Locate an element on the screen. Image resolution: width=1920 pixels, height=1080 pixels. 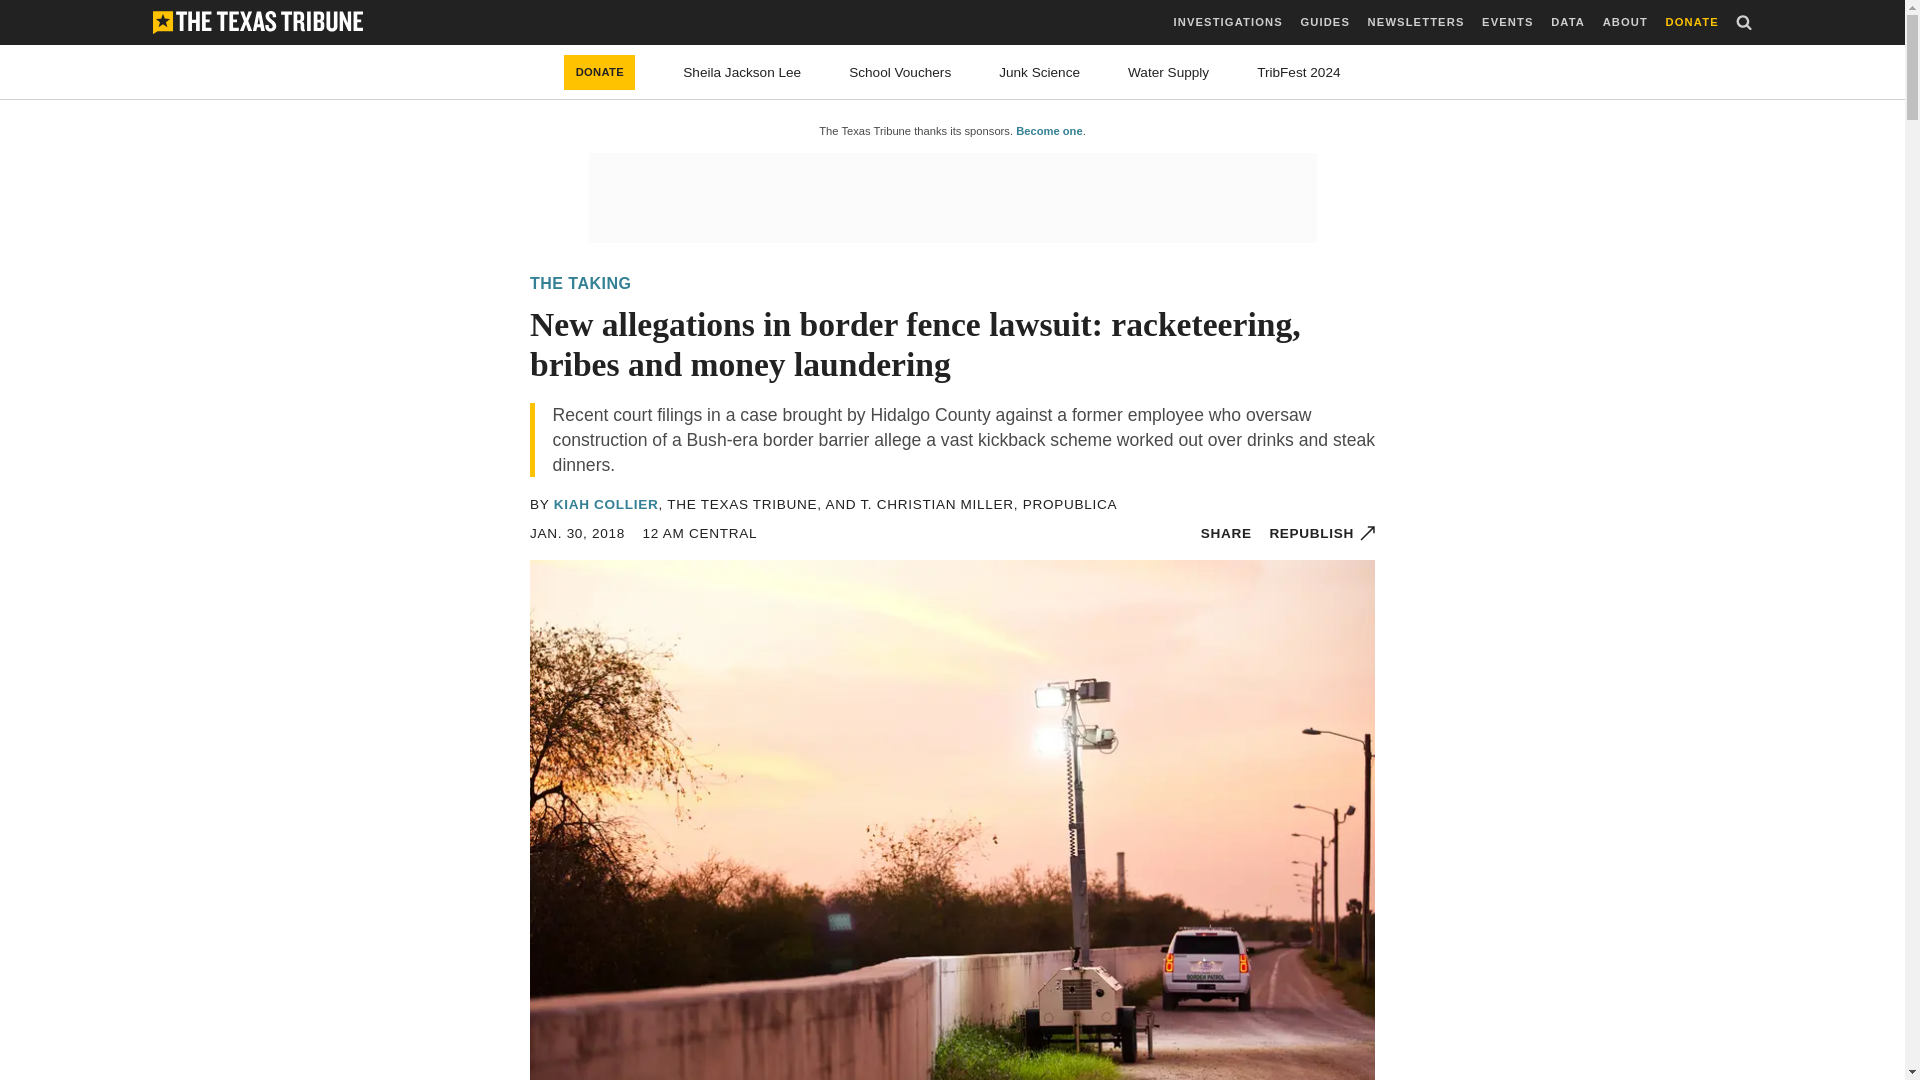
GUIDES is located at coordinates (1324, 22).